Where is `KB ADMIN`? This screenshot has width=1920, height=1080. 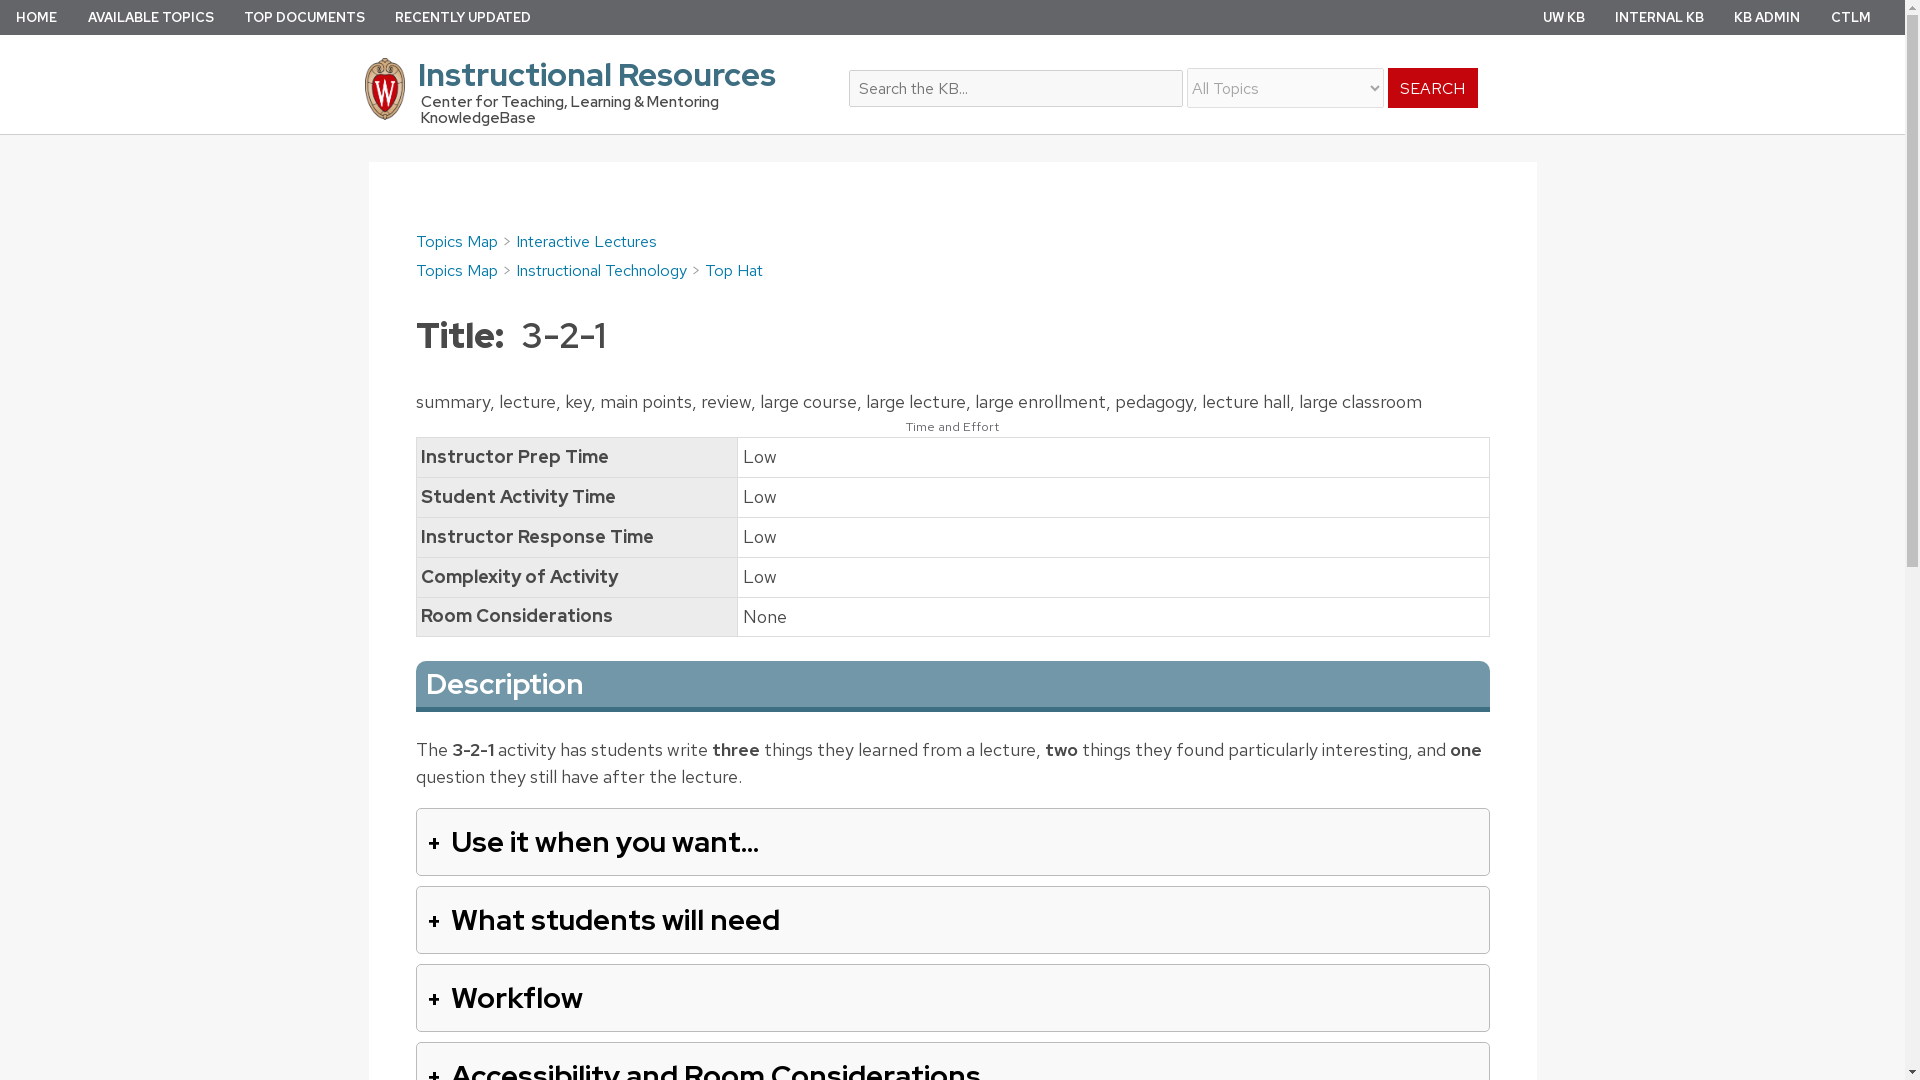
KB ADMIN is located at coordinates (1766, 16).